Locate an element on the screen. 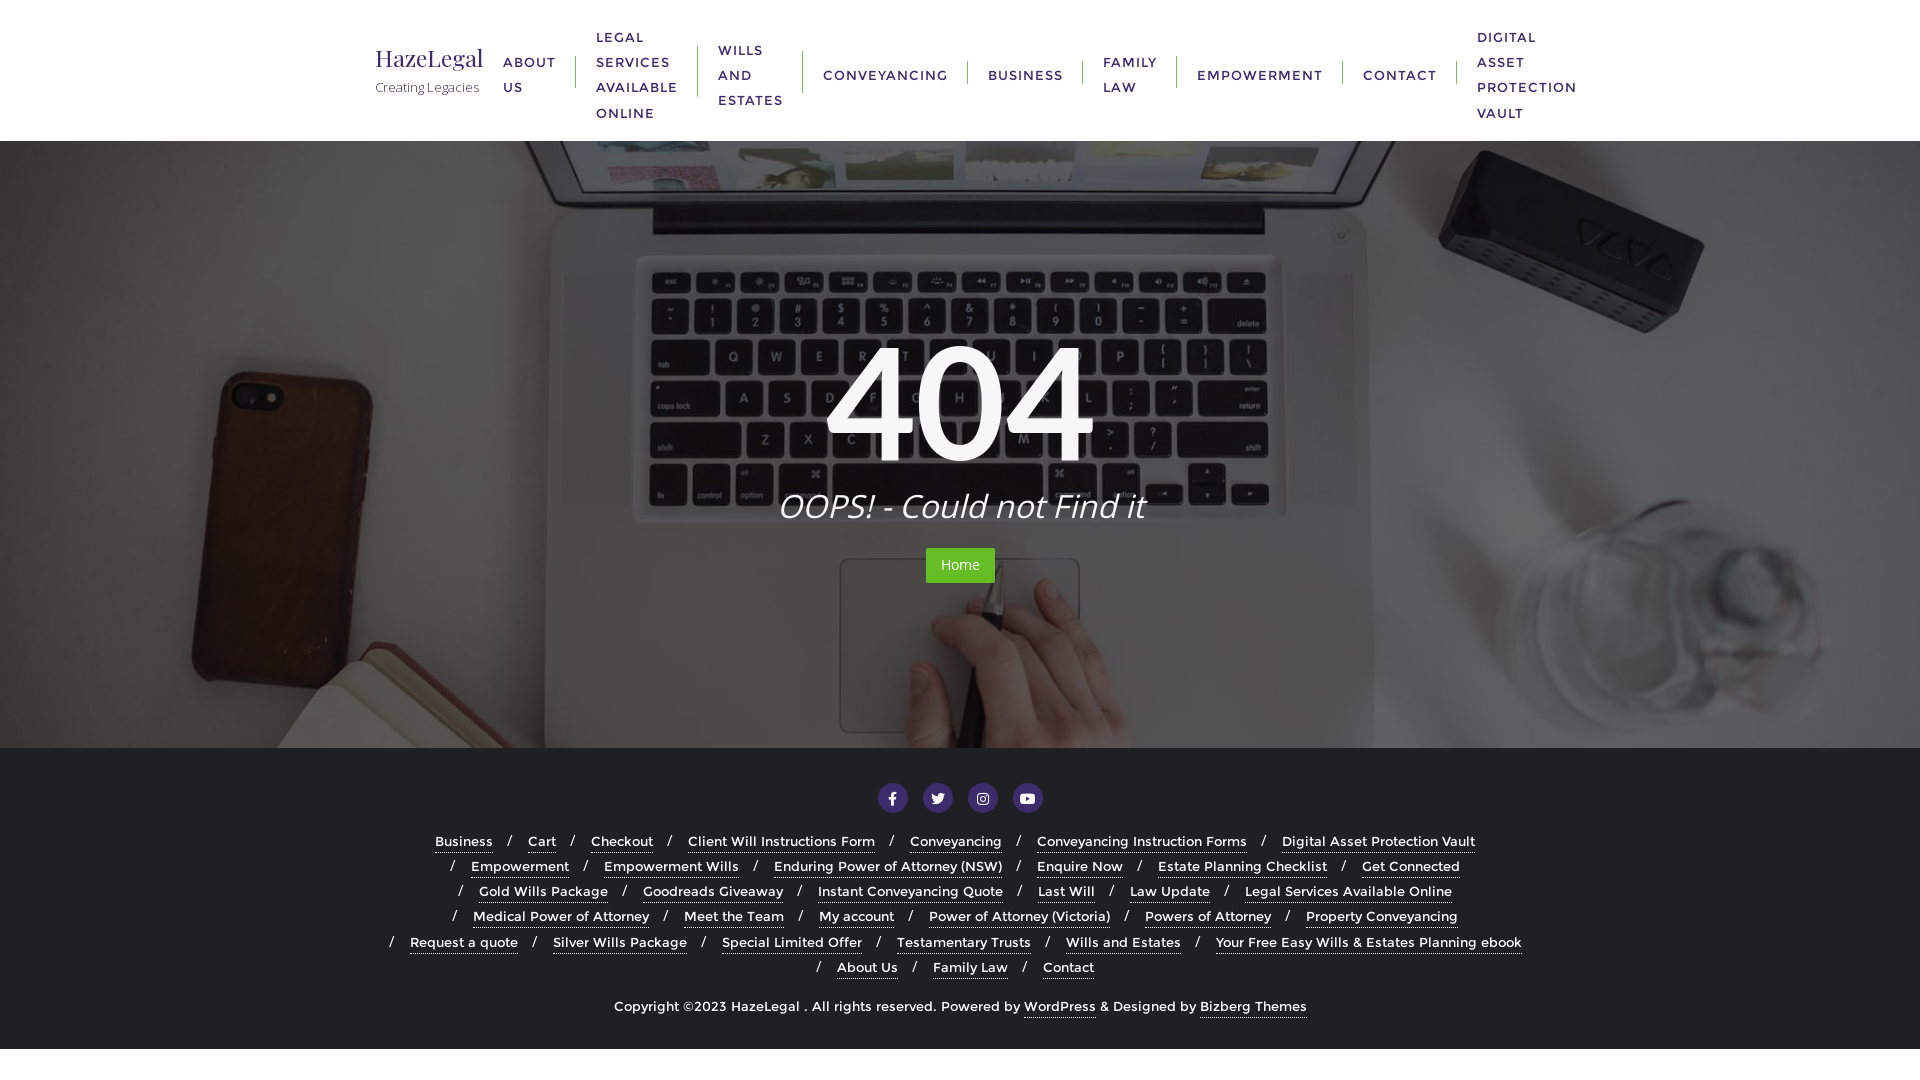 The image size is (1920, 1080). Enquire Now is located at coordinates (1080, 866).